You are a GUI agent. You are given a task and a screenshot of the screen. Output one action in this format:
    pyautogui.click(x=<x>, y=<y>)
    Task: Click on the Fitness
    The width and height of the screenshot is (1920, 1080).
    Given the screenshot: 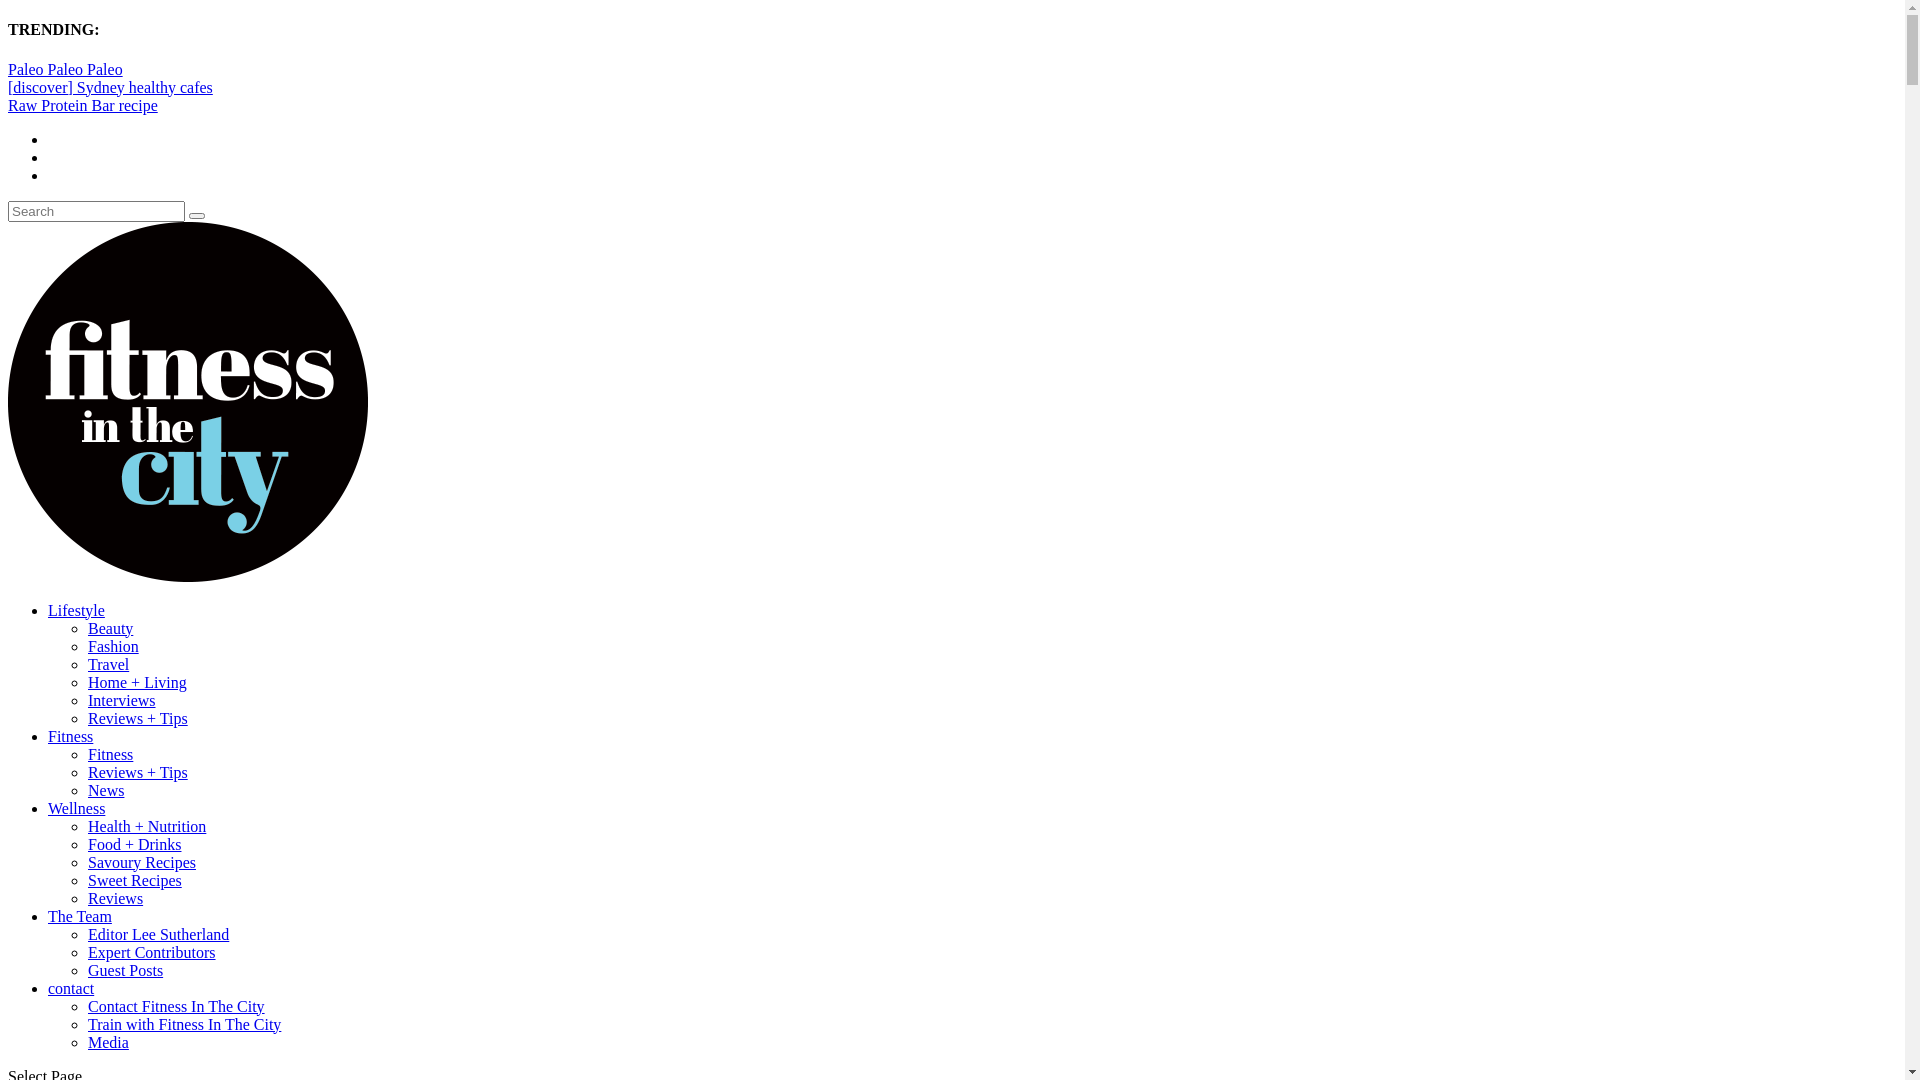 What is the action you would take?
    pyautogui.click(x=110, y=754)
    